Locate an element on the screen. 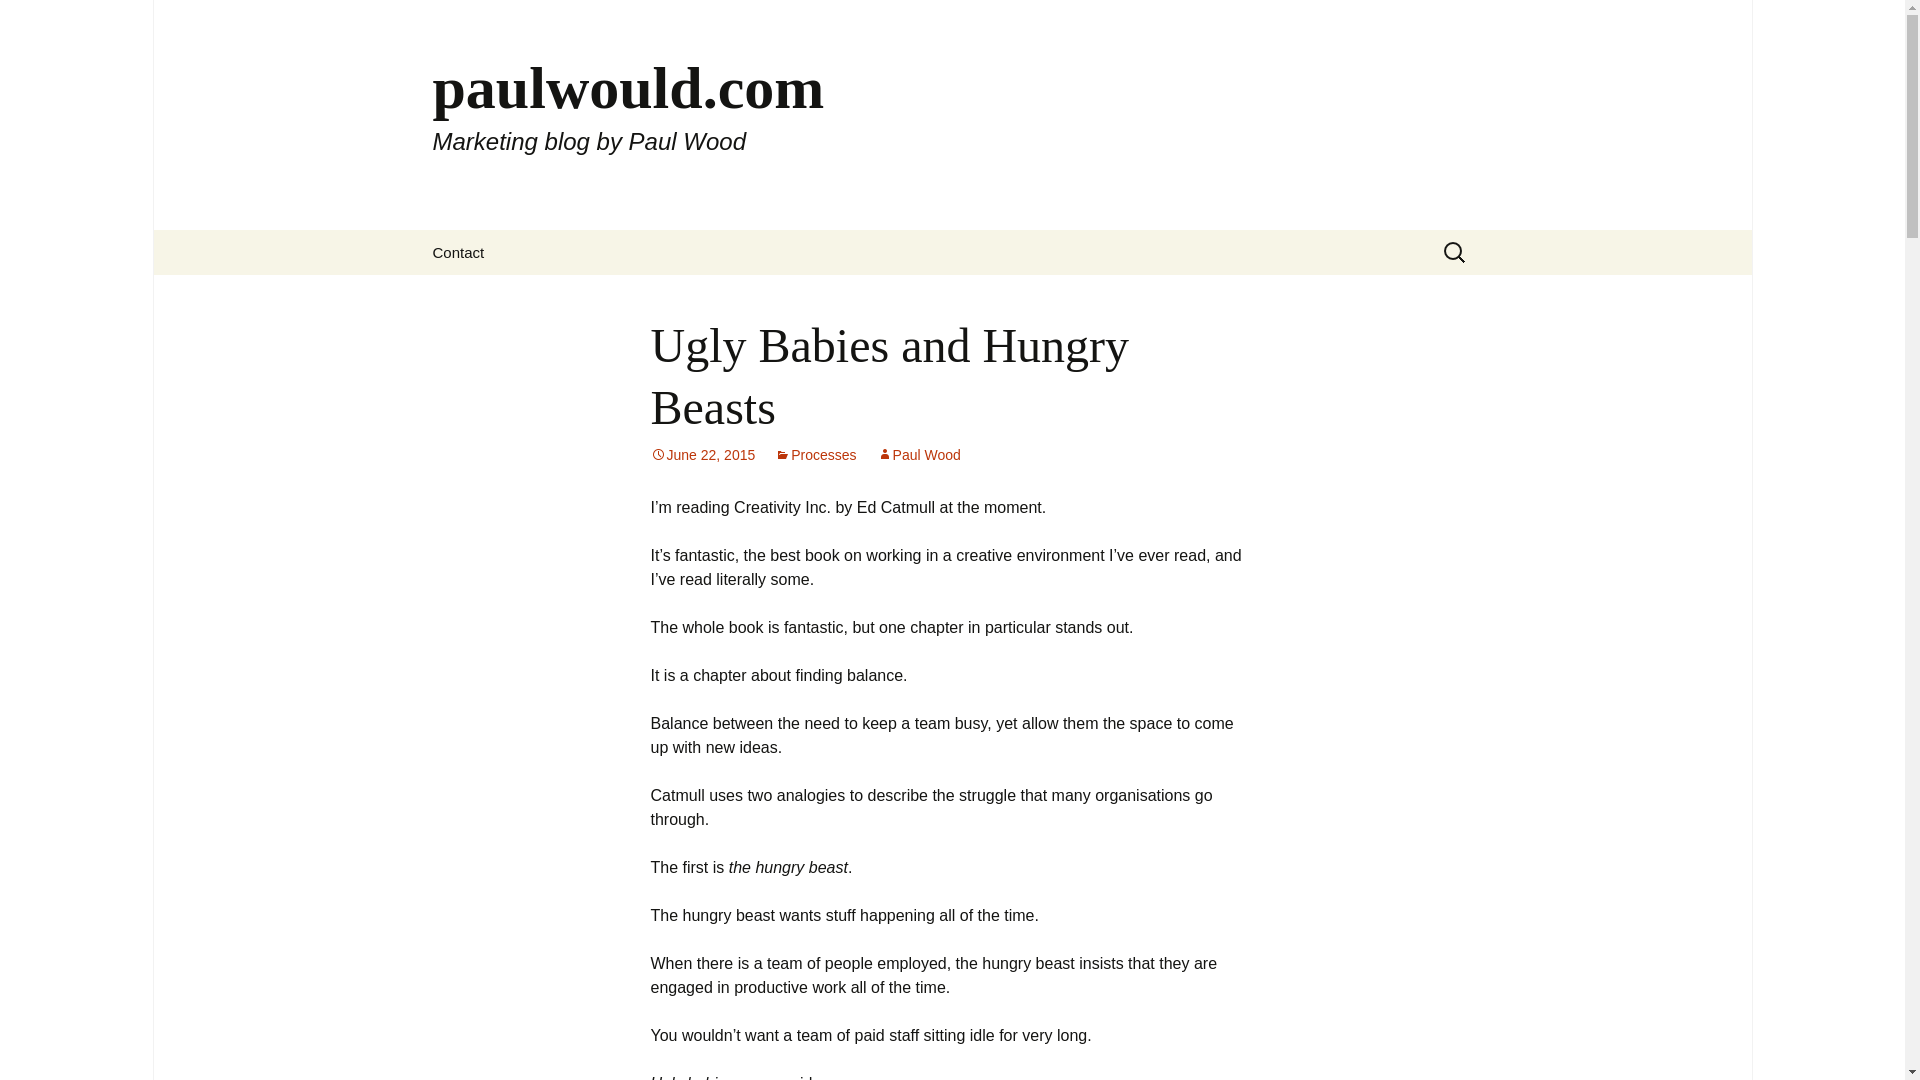 The image size is (1920, 1080). Paul Wood is located at coordinates (919, 455).